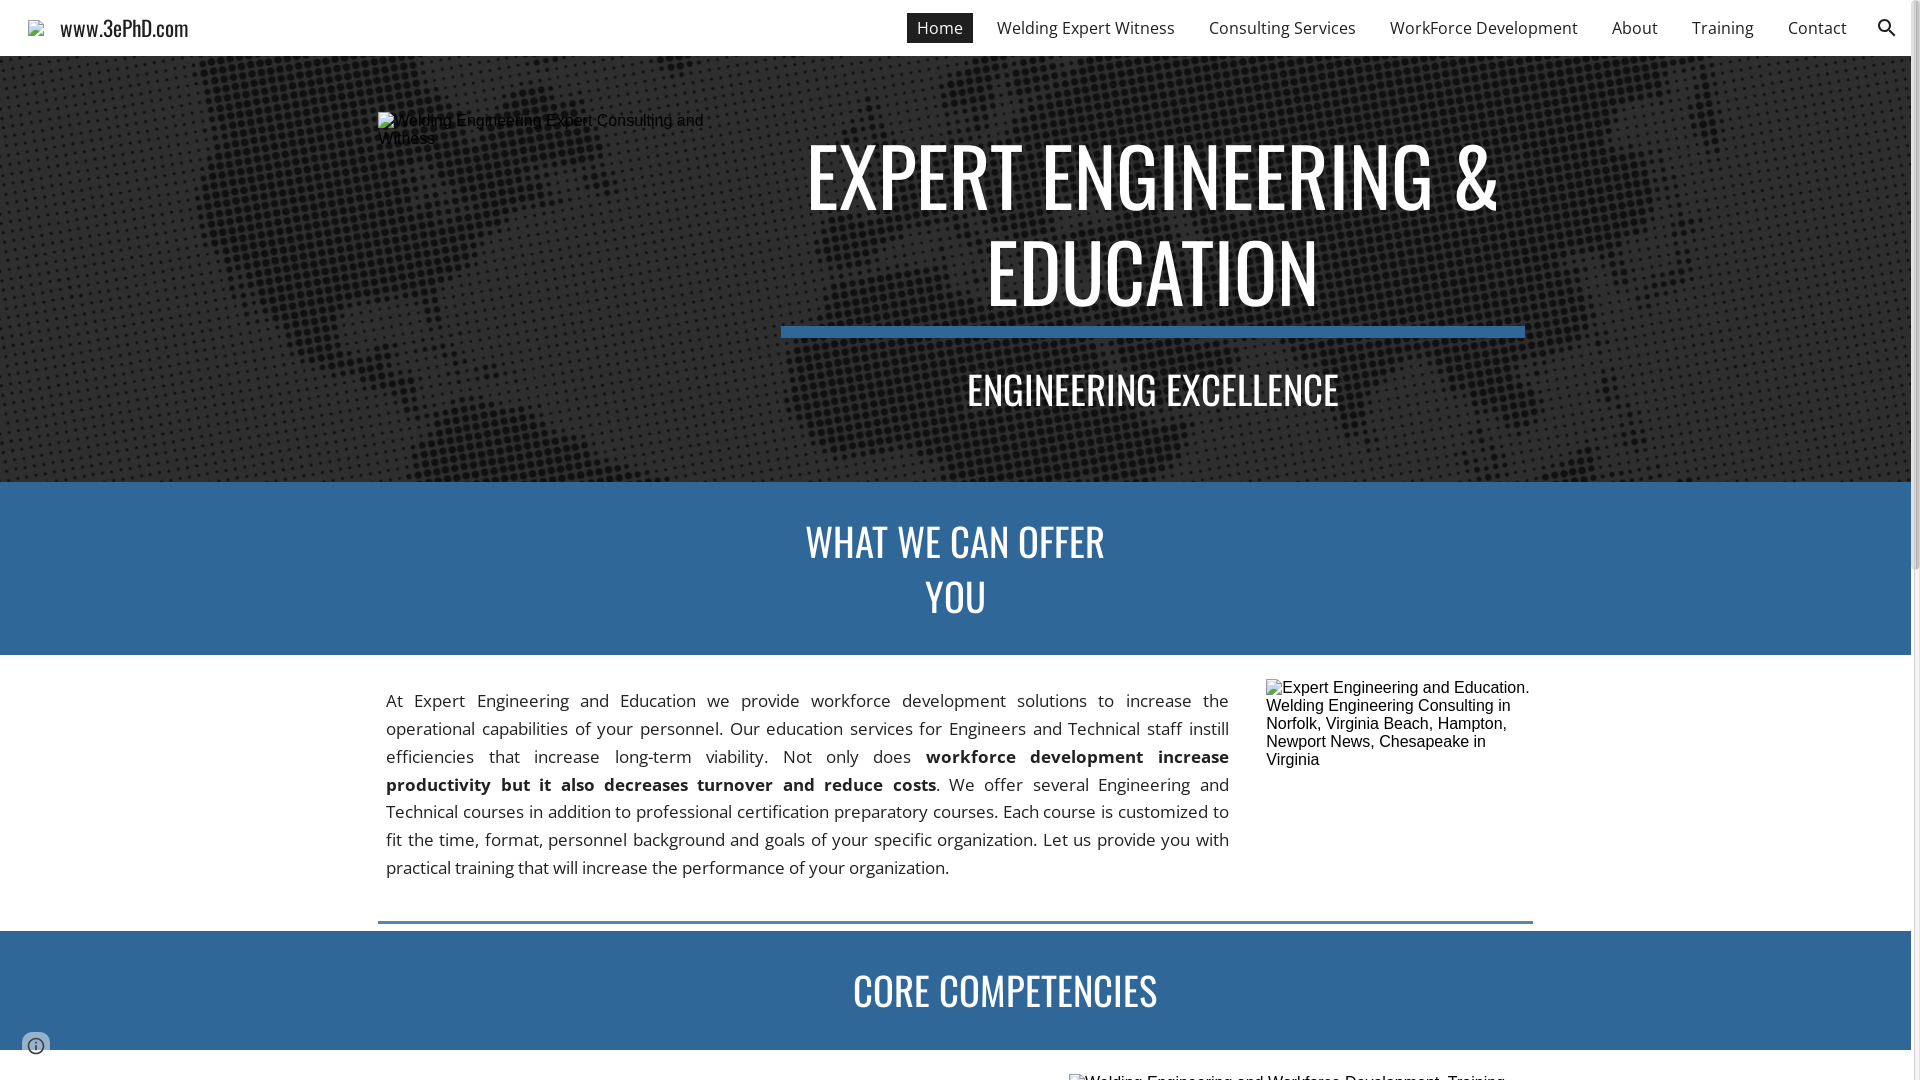  I want to click on Home, so click(940, 28).